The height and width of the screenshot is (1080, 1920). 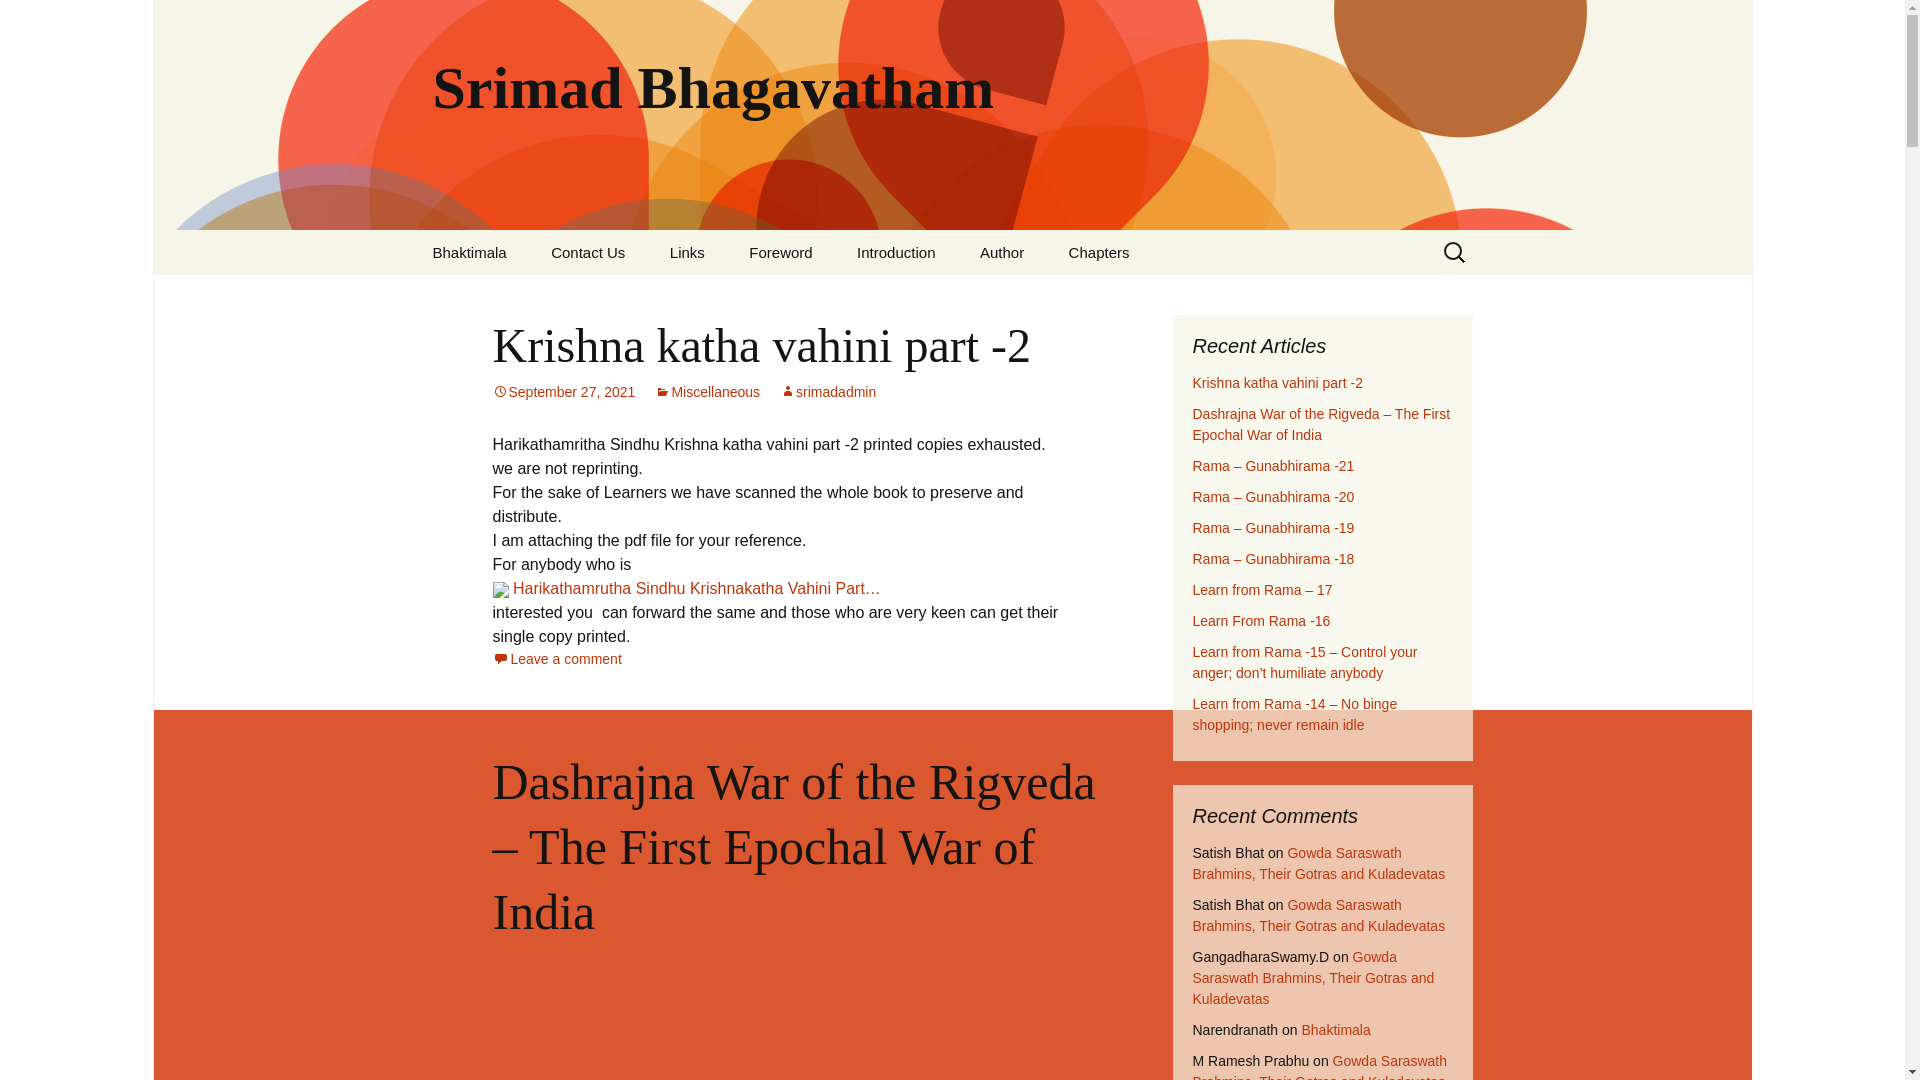 I want to click on Miscellaneous, so click(x=707, y=392).